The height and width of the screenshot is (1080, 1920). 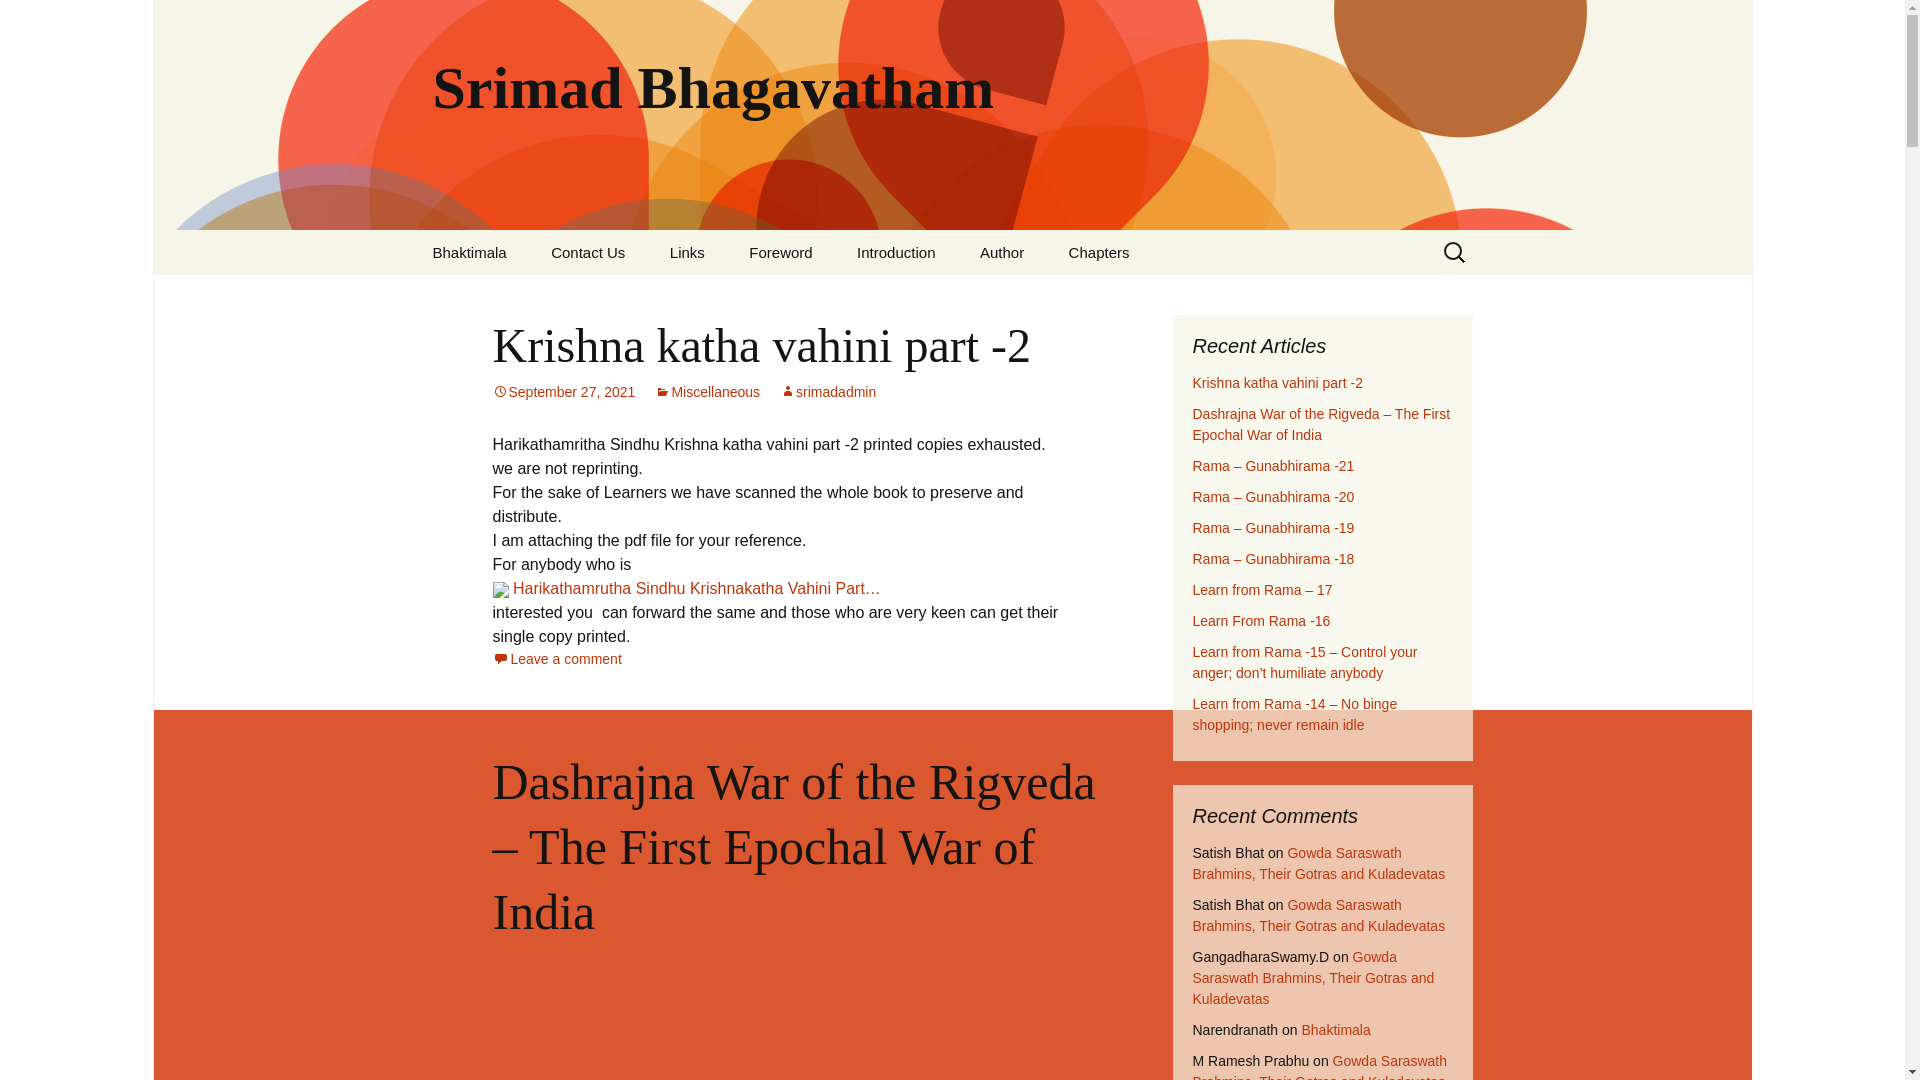 I want to click on Miscellaneous, so click(x=707, y=392).